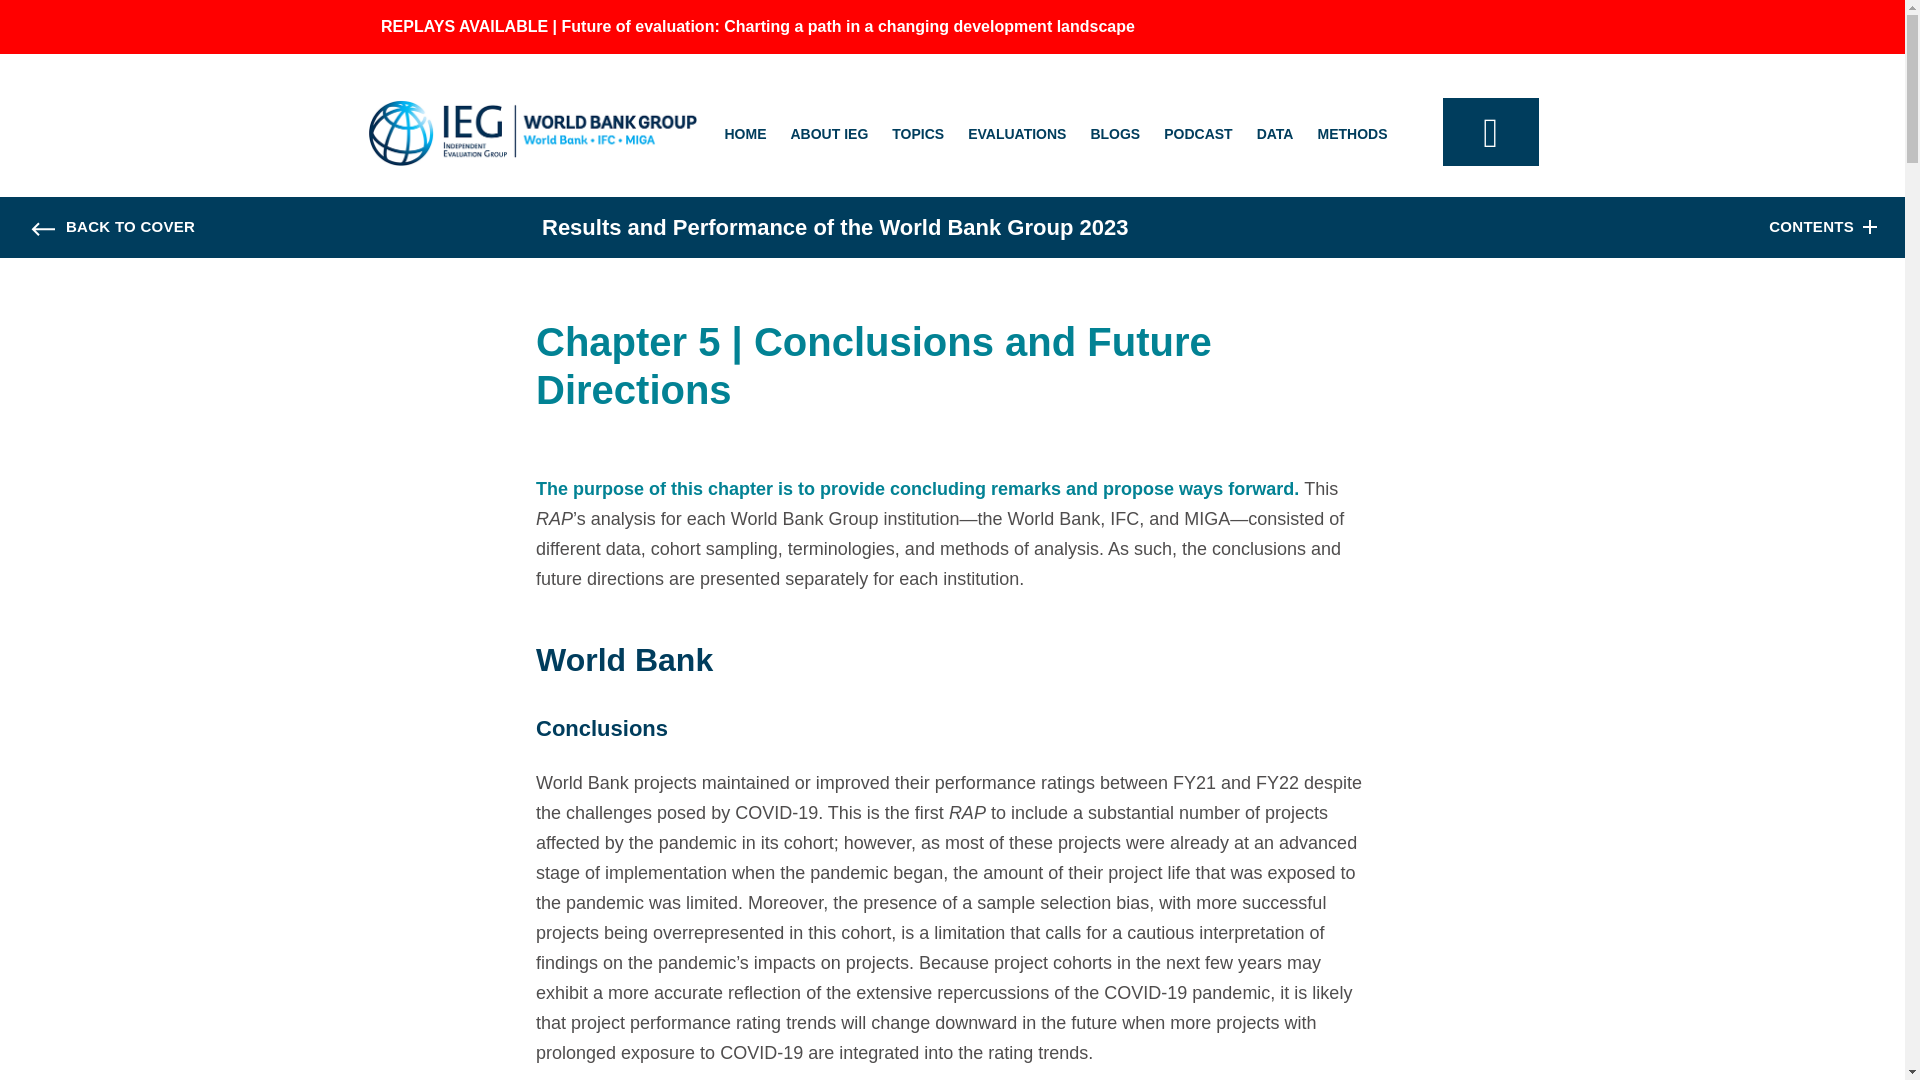  I want to click on BLOGS, so click(1115, 134).